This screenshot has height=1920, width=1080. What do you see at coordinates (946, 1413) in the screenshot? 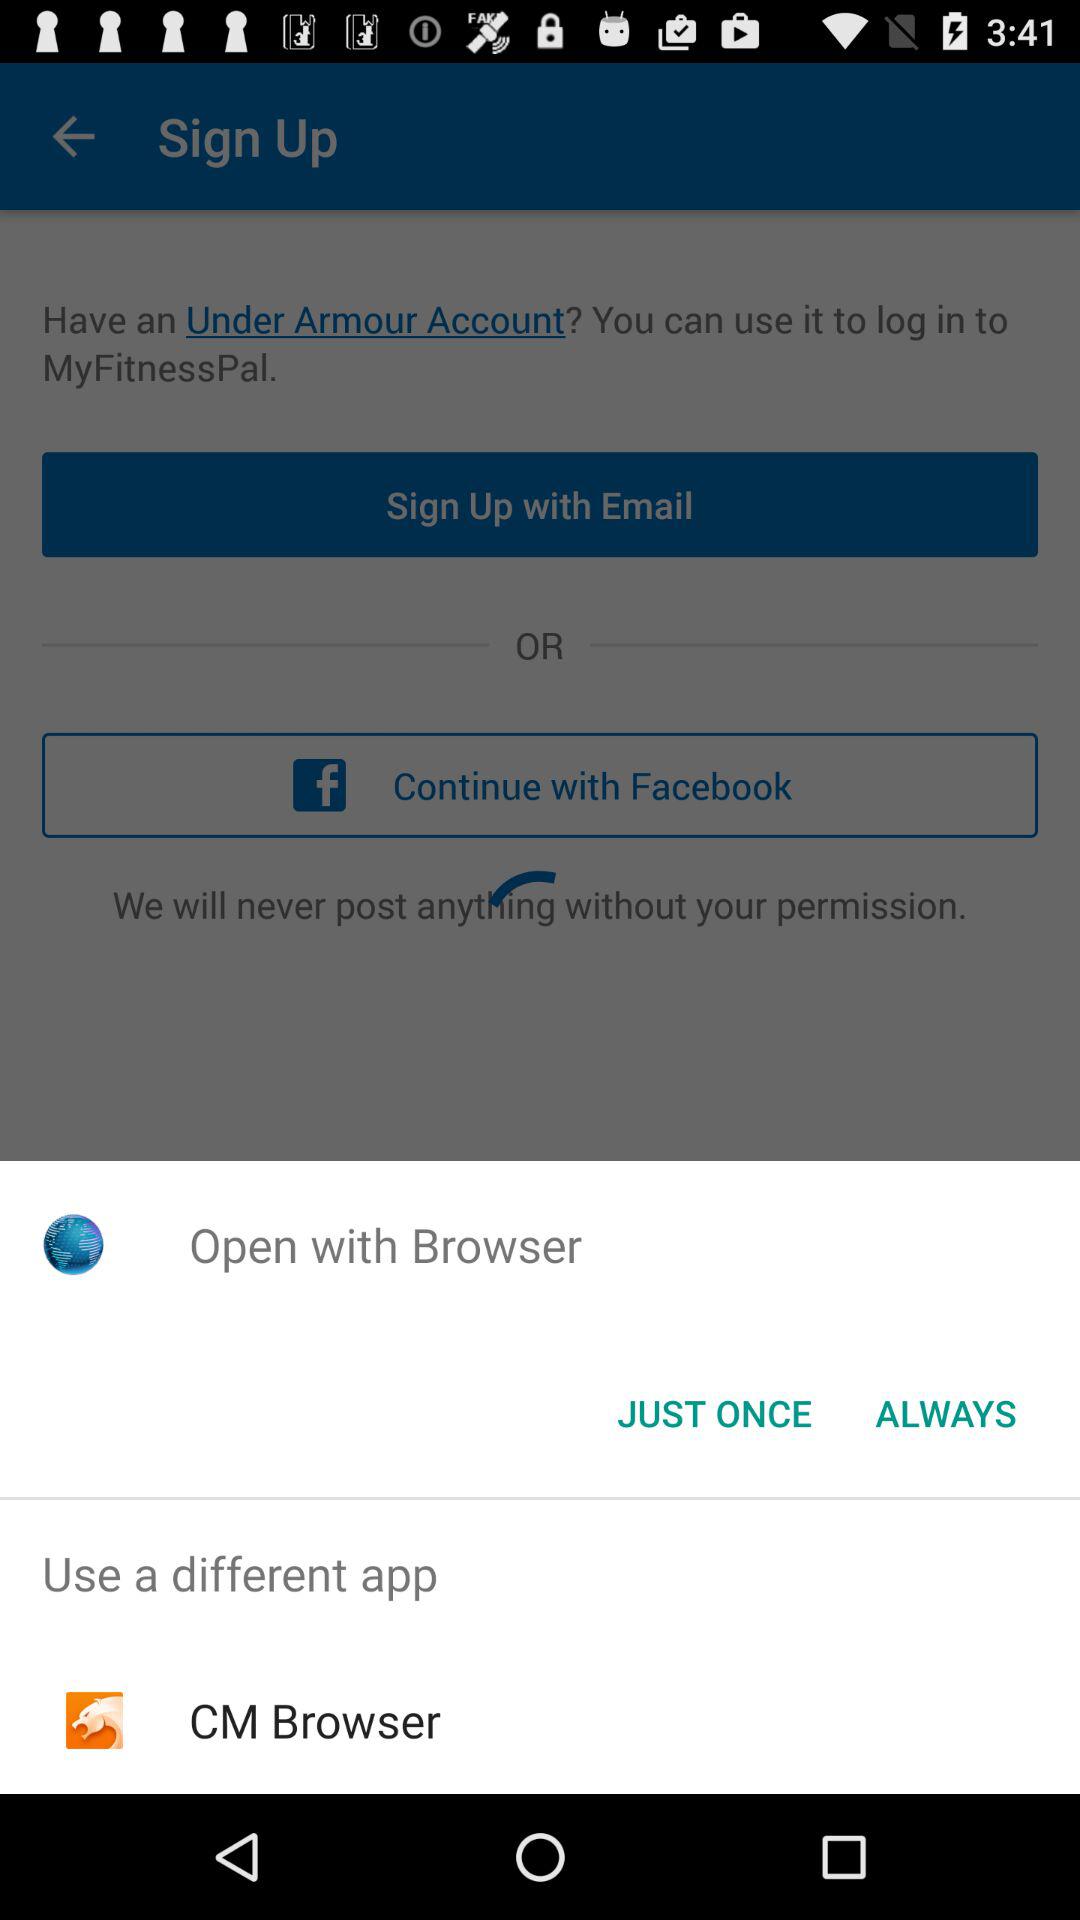
I see `select the always icon` at bounding box center [946, 1413].